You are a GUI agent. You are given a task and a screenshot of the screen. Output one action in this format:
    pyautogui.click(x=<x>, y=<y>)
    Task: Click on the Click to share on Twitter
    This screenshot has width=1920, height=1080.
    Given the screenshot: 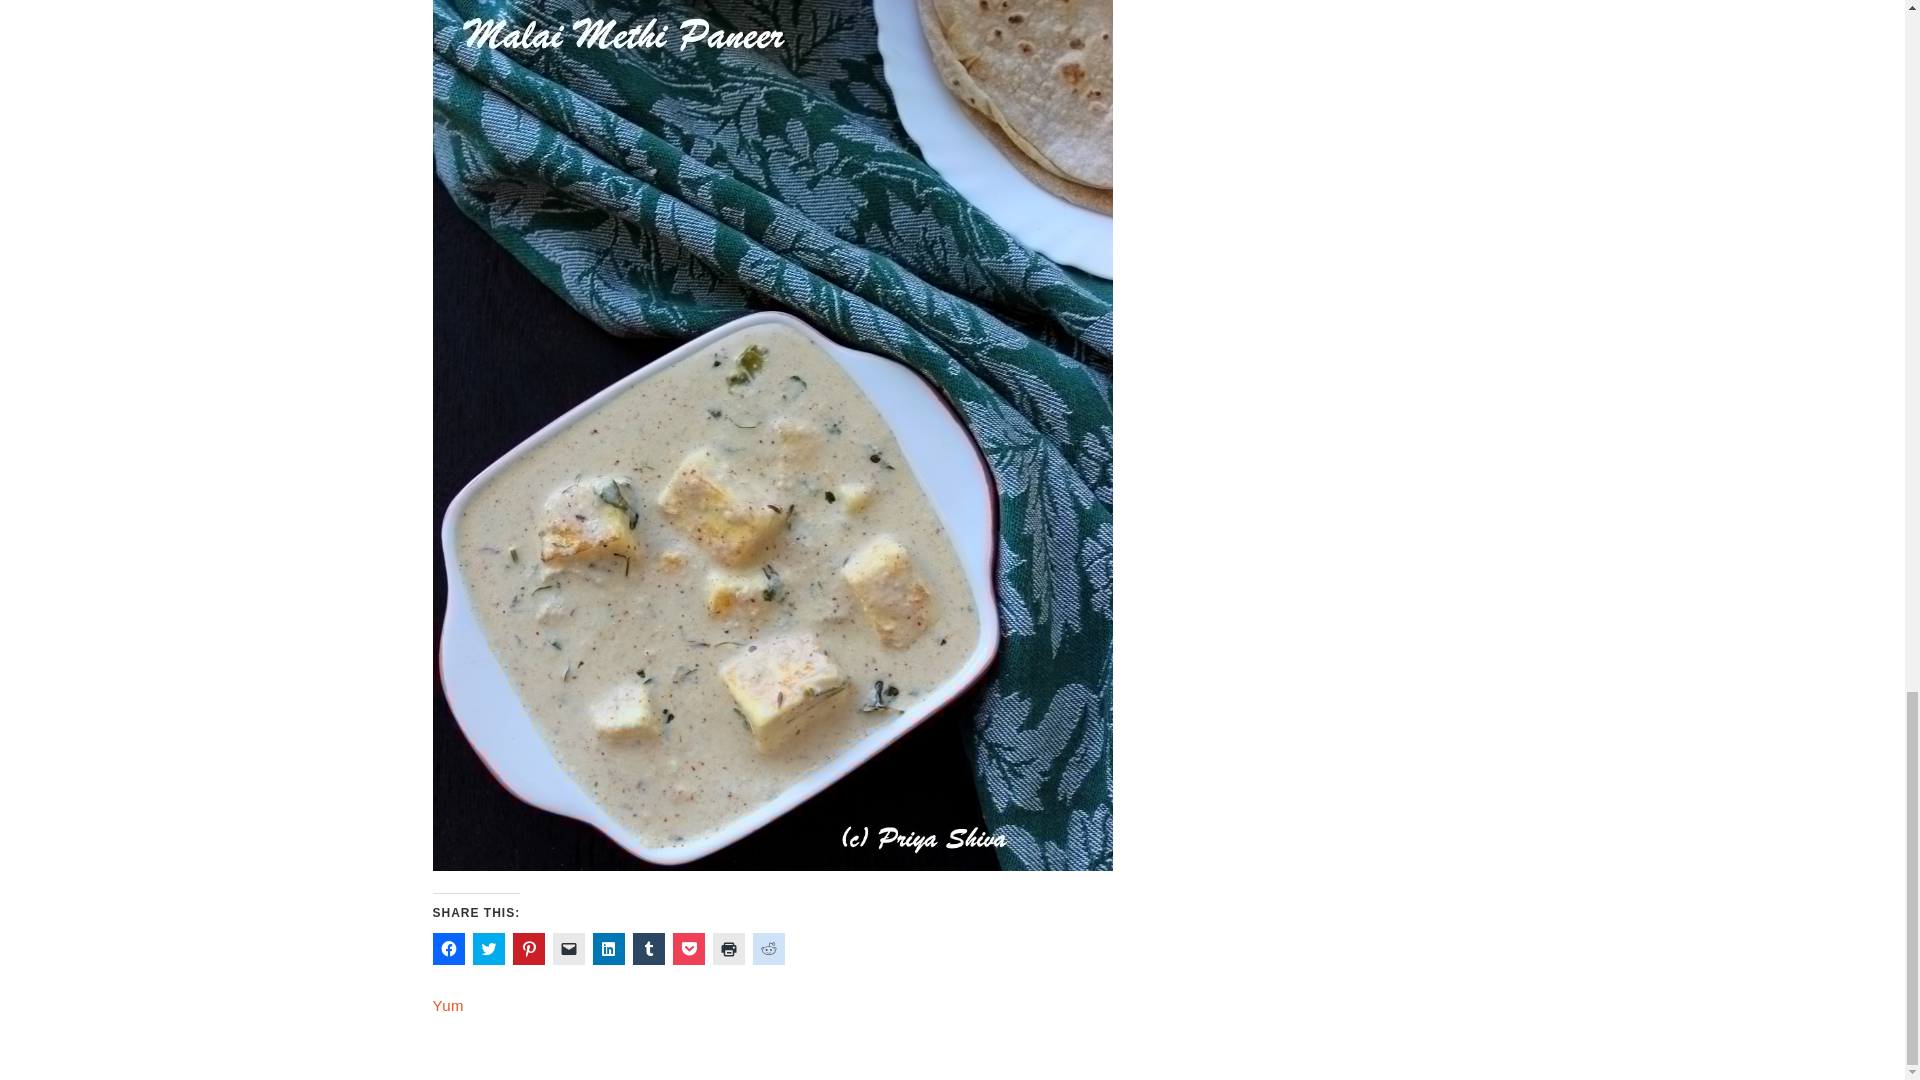 What is the action you would take?
    pyautogui.click(x=488, y=949)
    